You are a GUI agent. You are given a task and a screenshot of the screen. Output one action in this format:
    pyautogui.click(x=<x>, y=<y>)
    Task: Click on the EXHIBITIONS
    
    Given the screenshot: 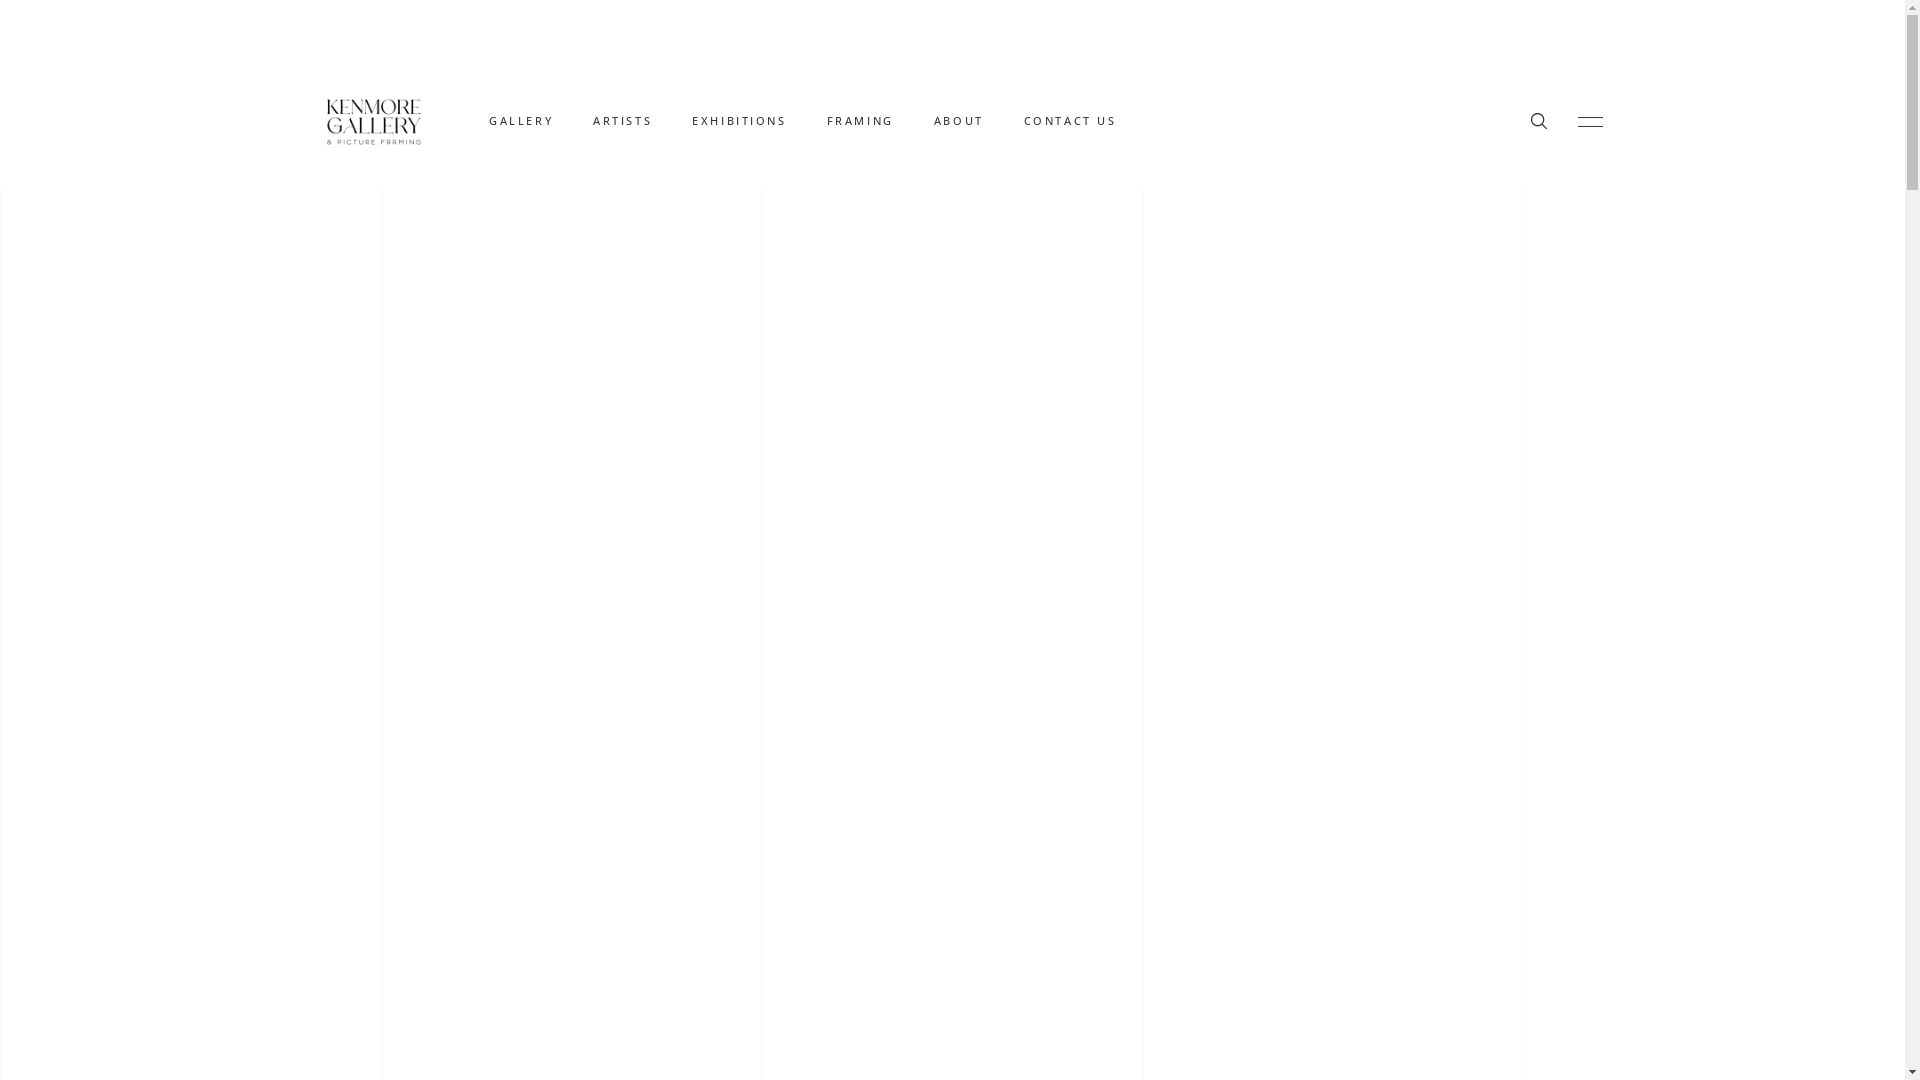 What is the action you would take?
    pyautogui.click(x=739, y=121)
    